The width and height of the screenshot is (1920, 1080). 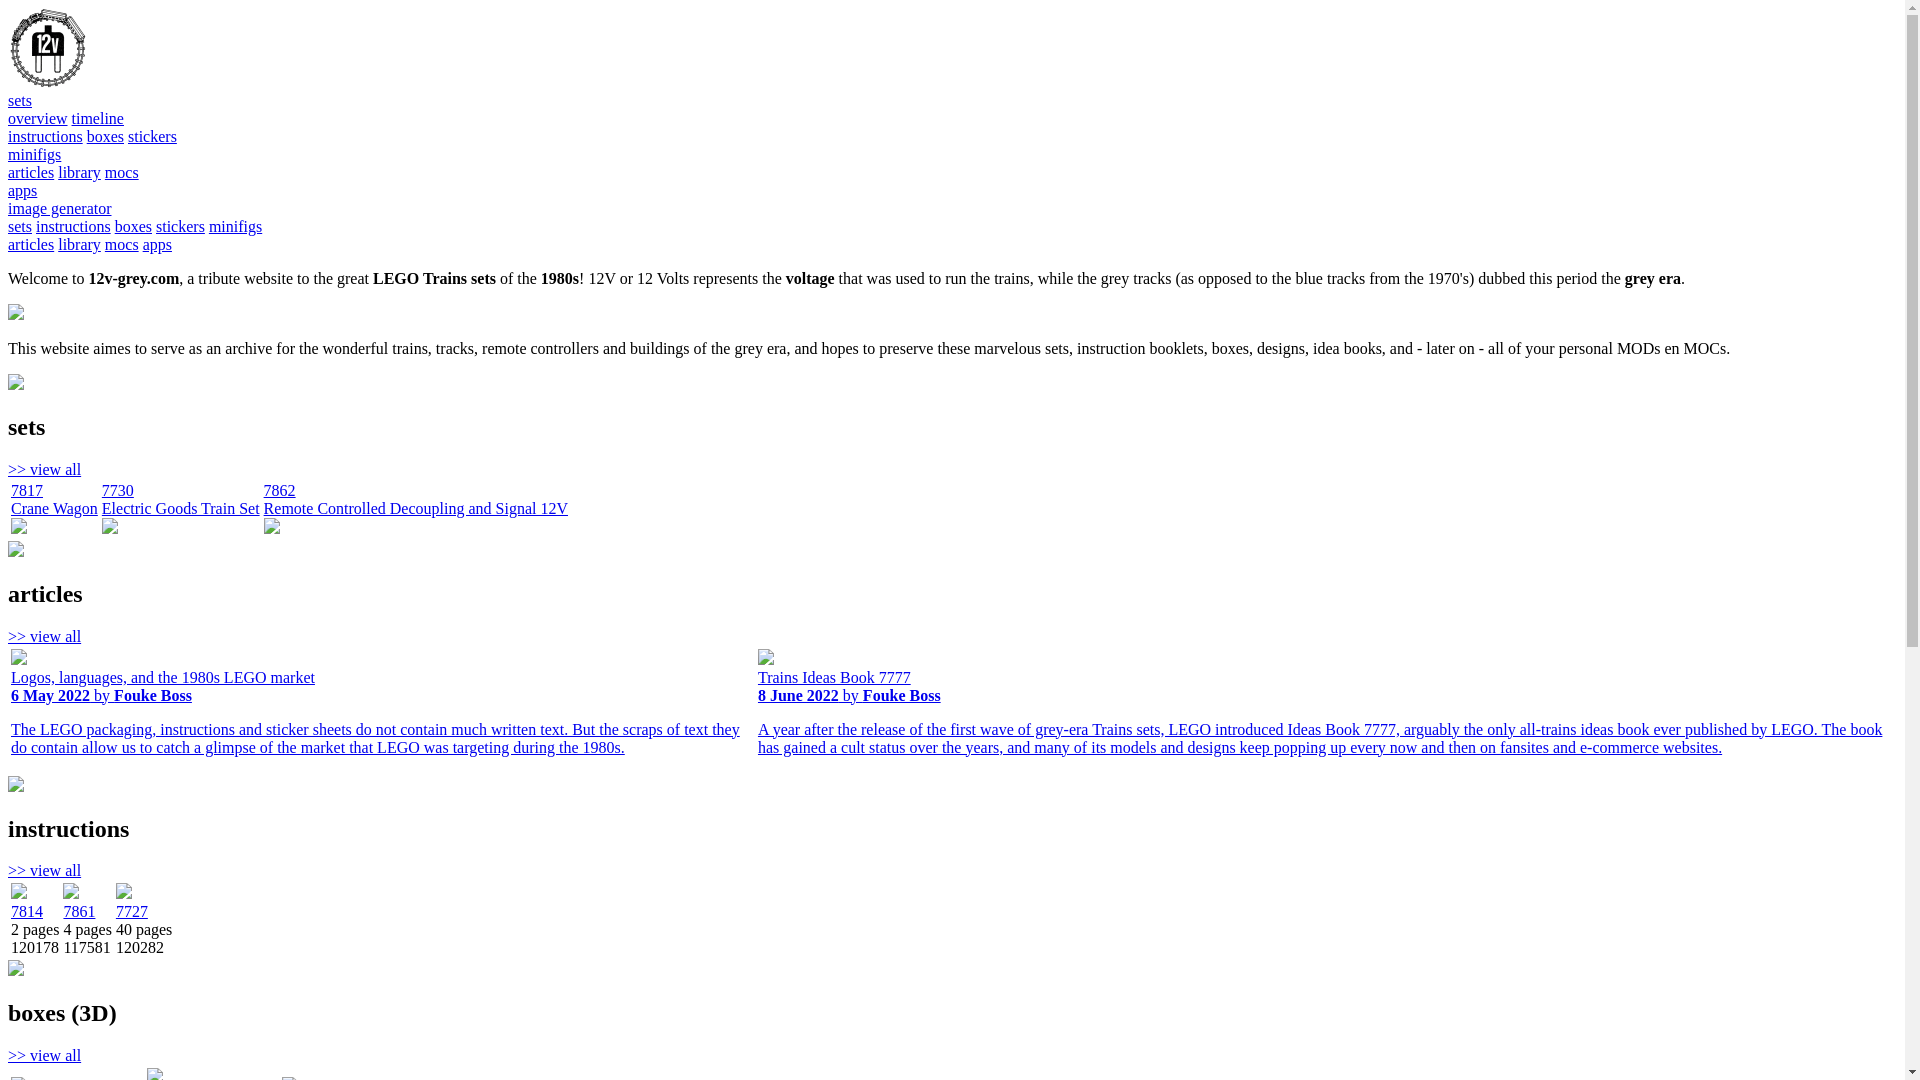 I want to click on boxes, so click(x=134, y=226).